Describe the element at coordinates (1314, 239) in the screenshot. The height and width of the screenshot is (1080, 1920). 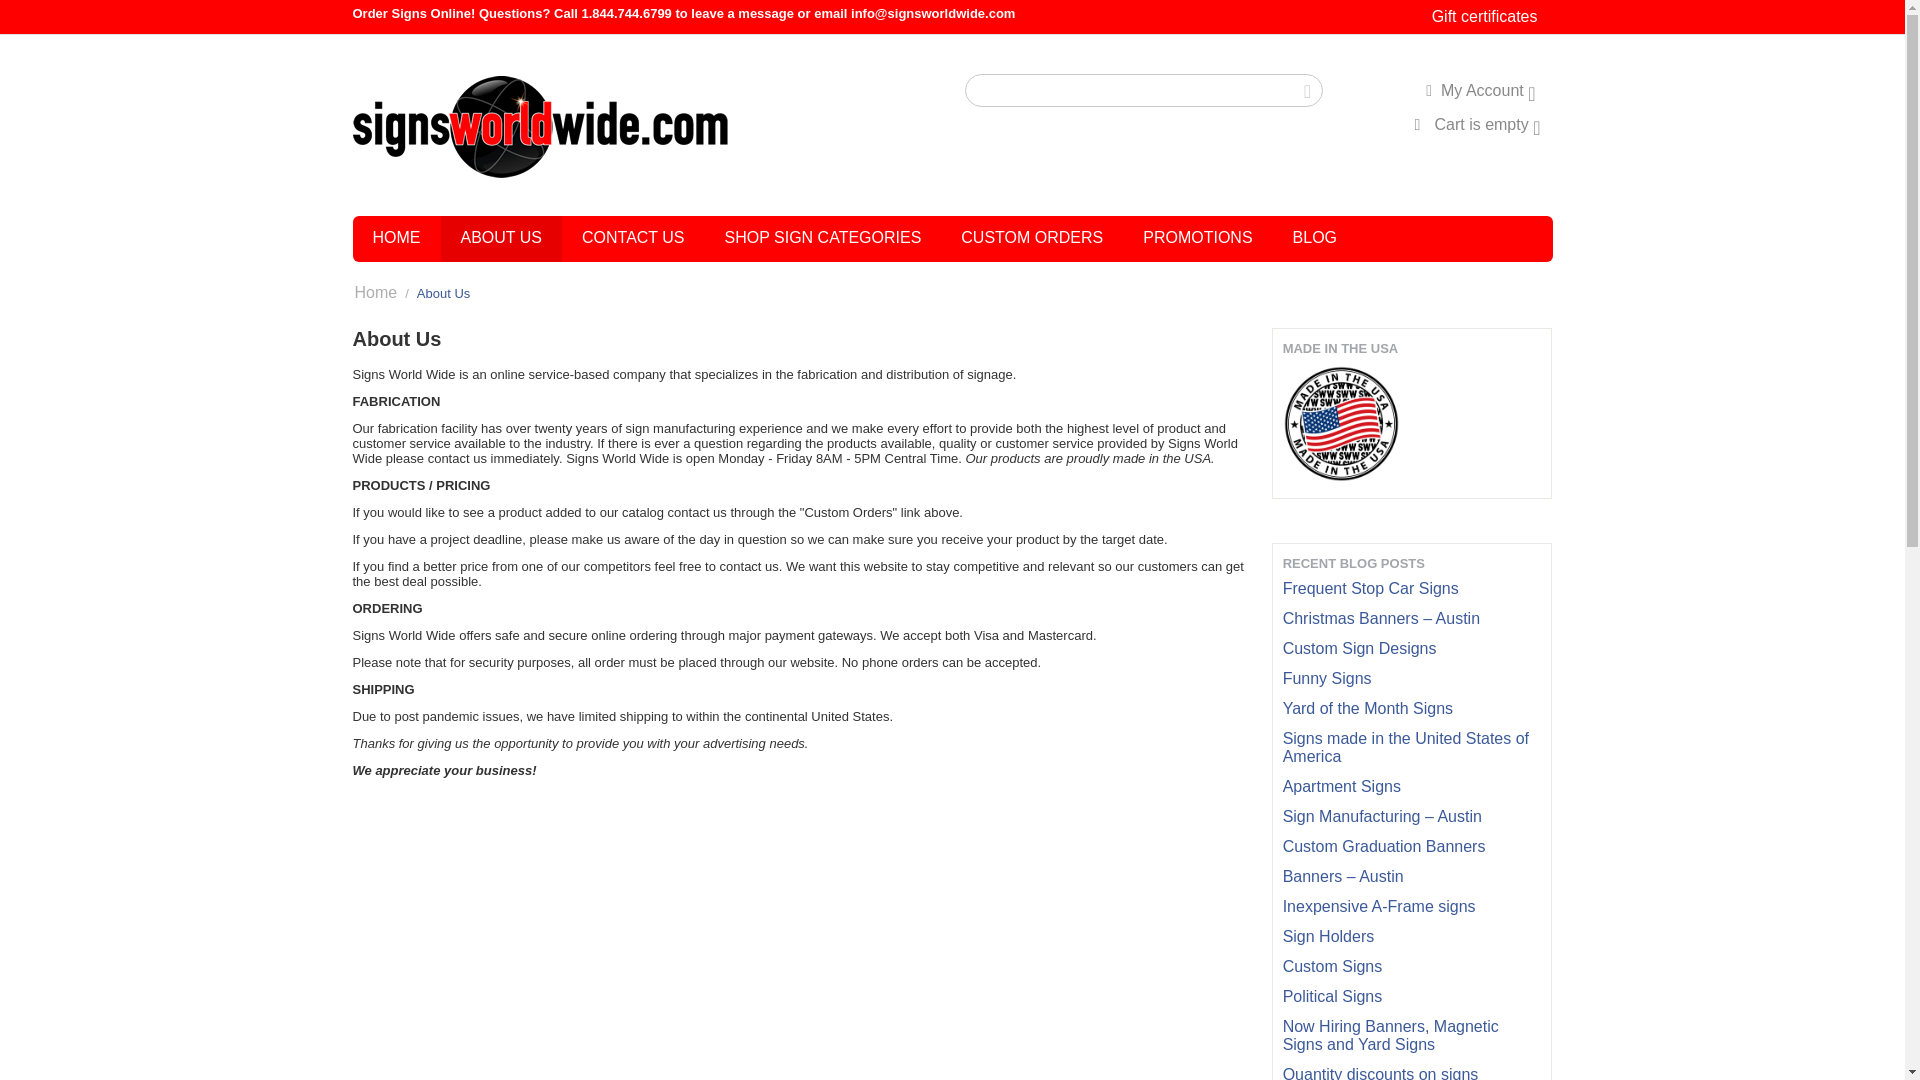
I see `BLOG` at that location.